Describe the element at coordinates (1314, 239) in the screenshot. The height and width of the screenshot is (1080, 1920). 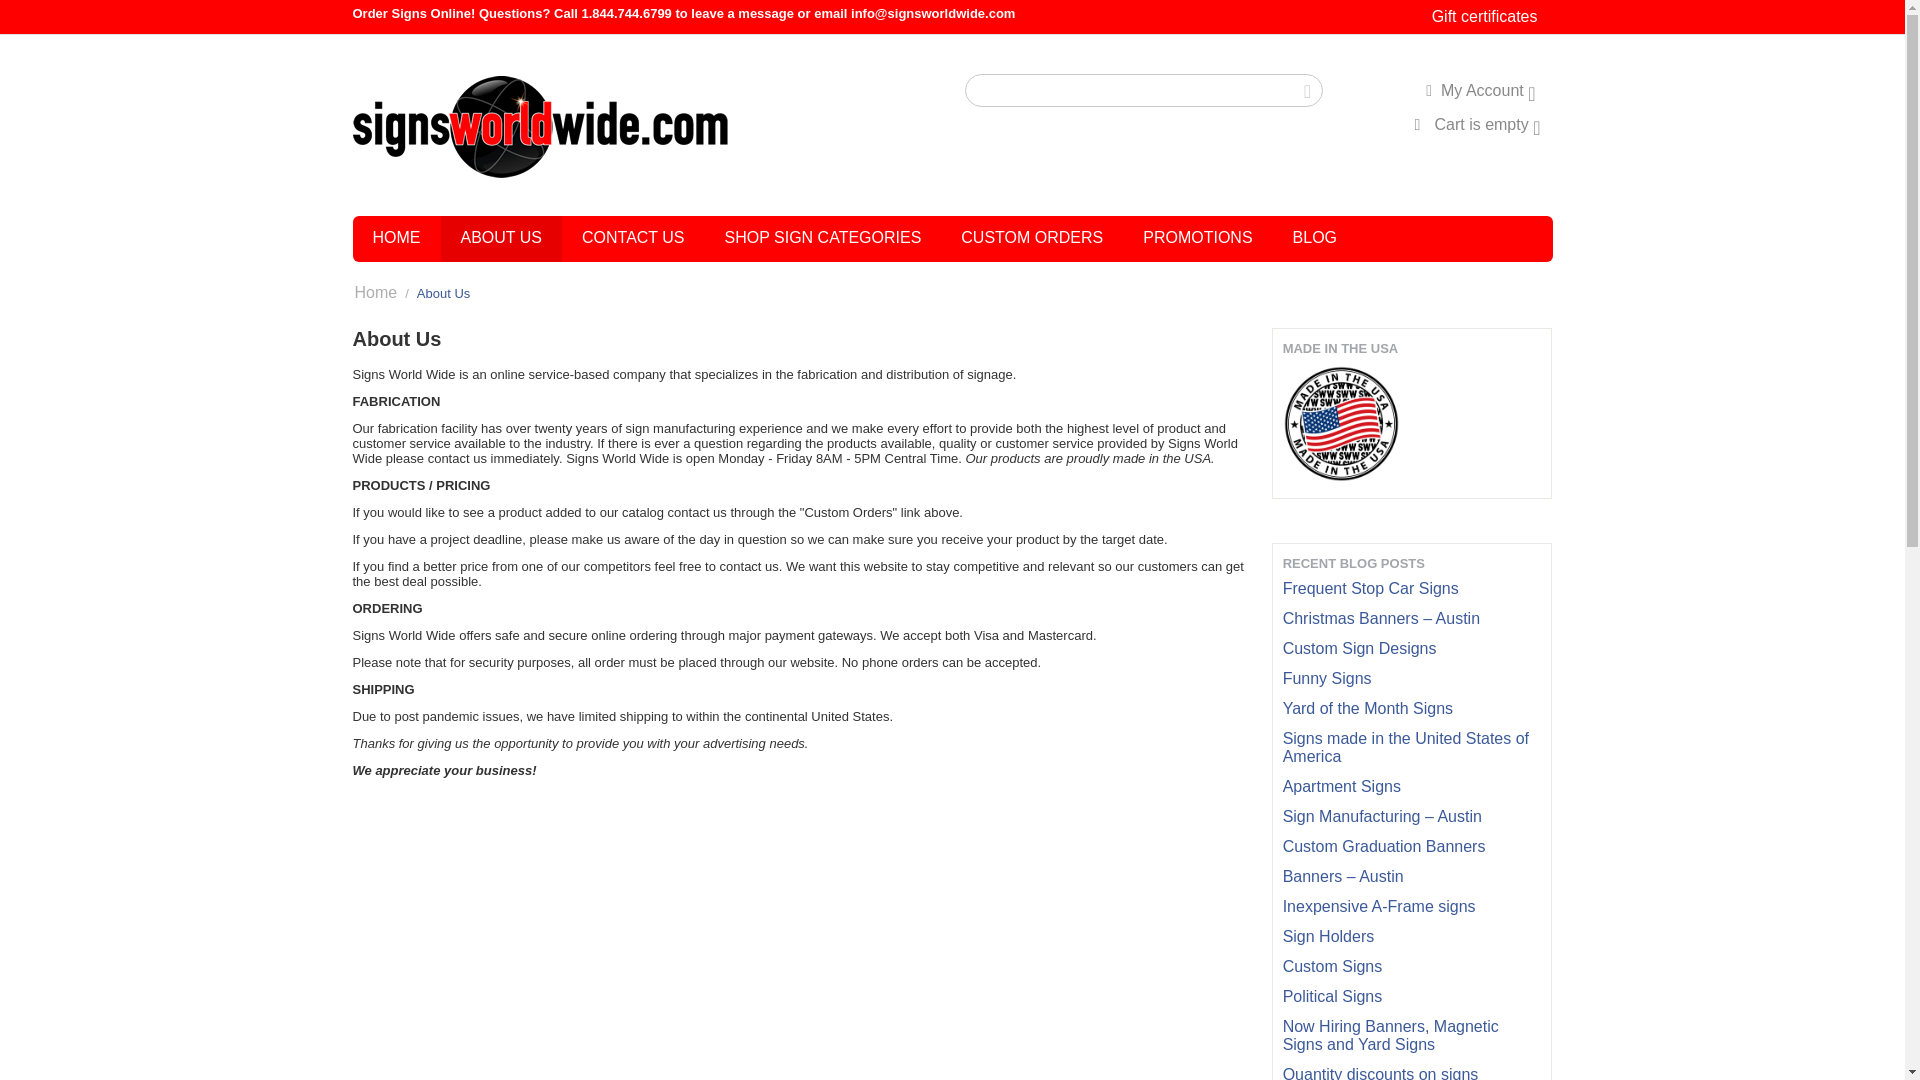
I see `BLOG` at that location.